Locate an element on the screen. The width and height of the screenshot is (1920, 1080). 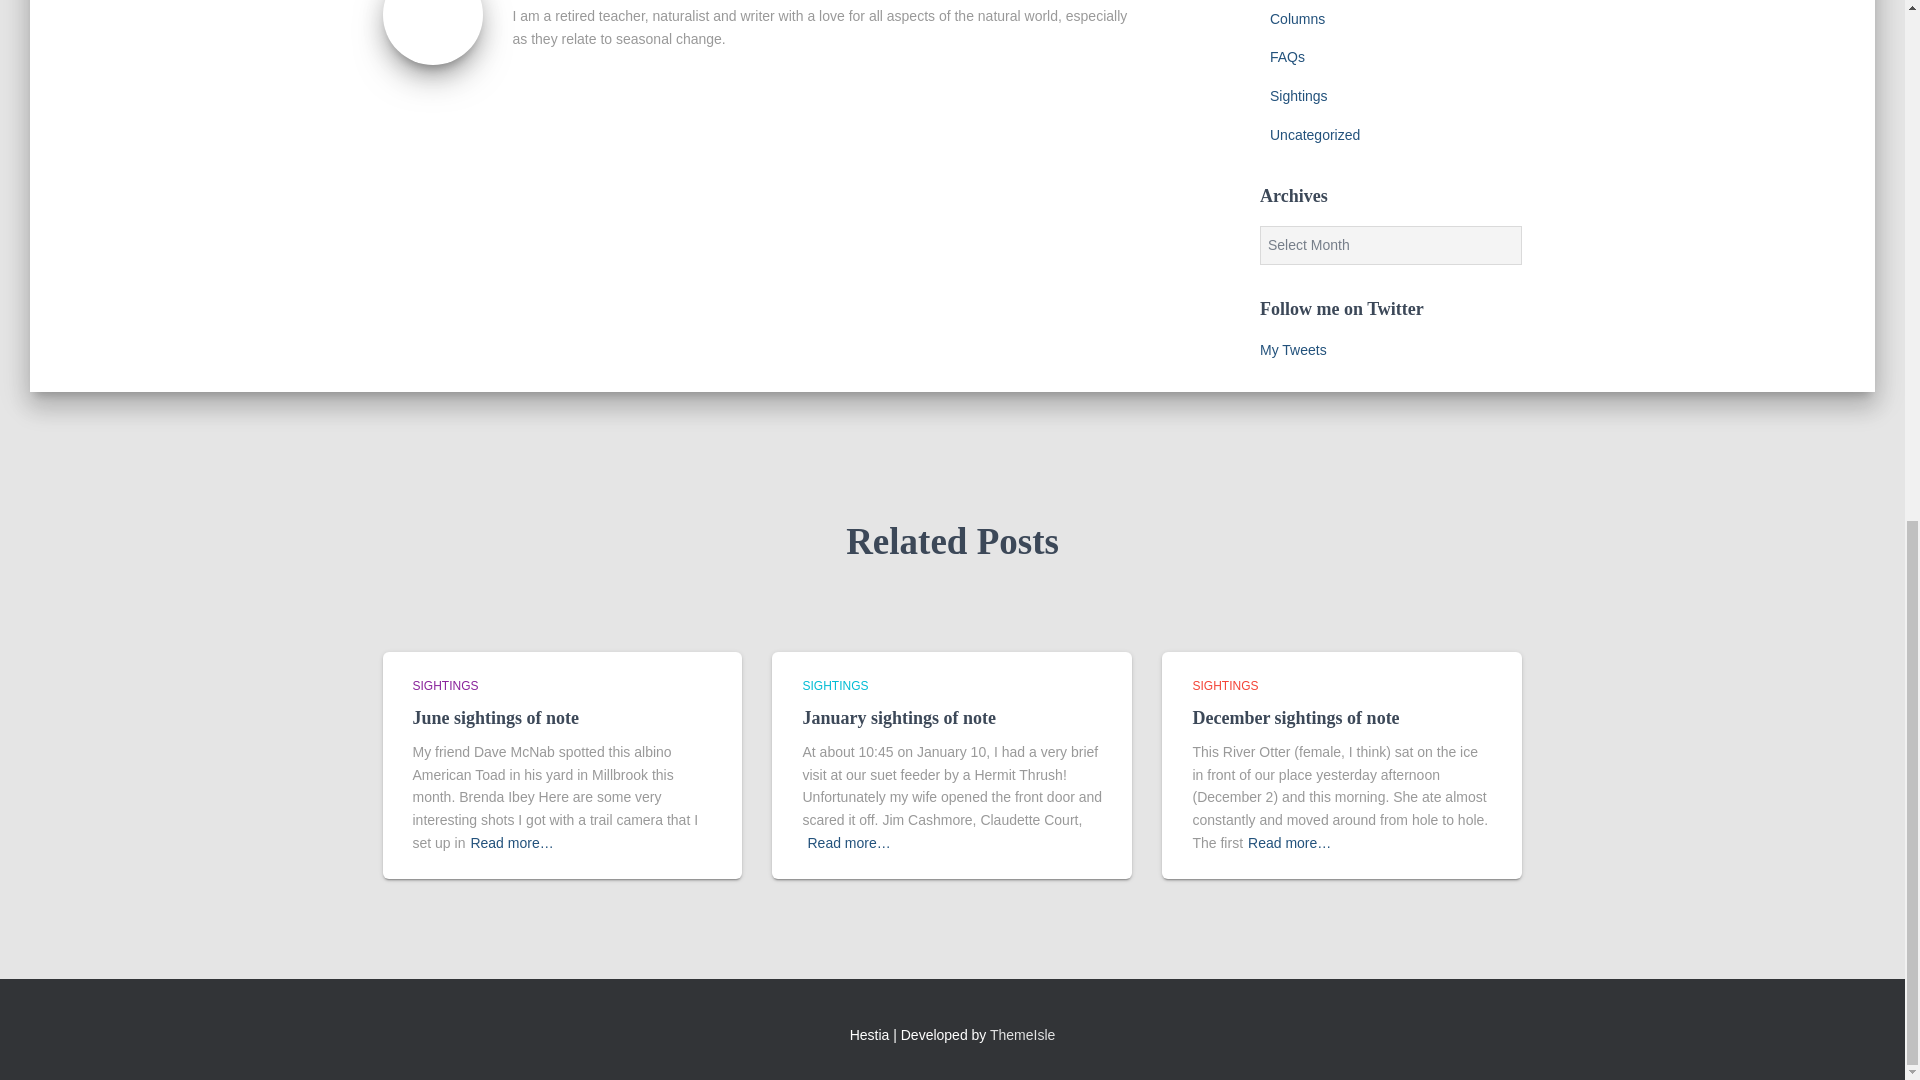
SIGHTINGS is located at coordinates (445, 686).